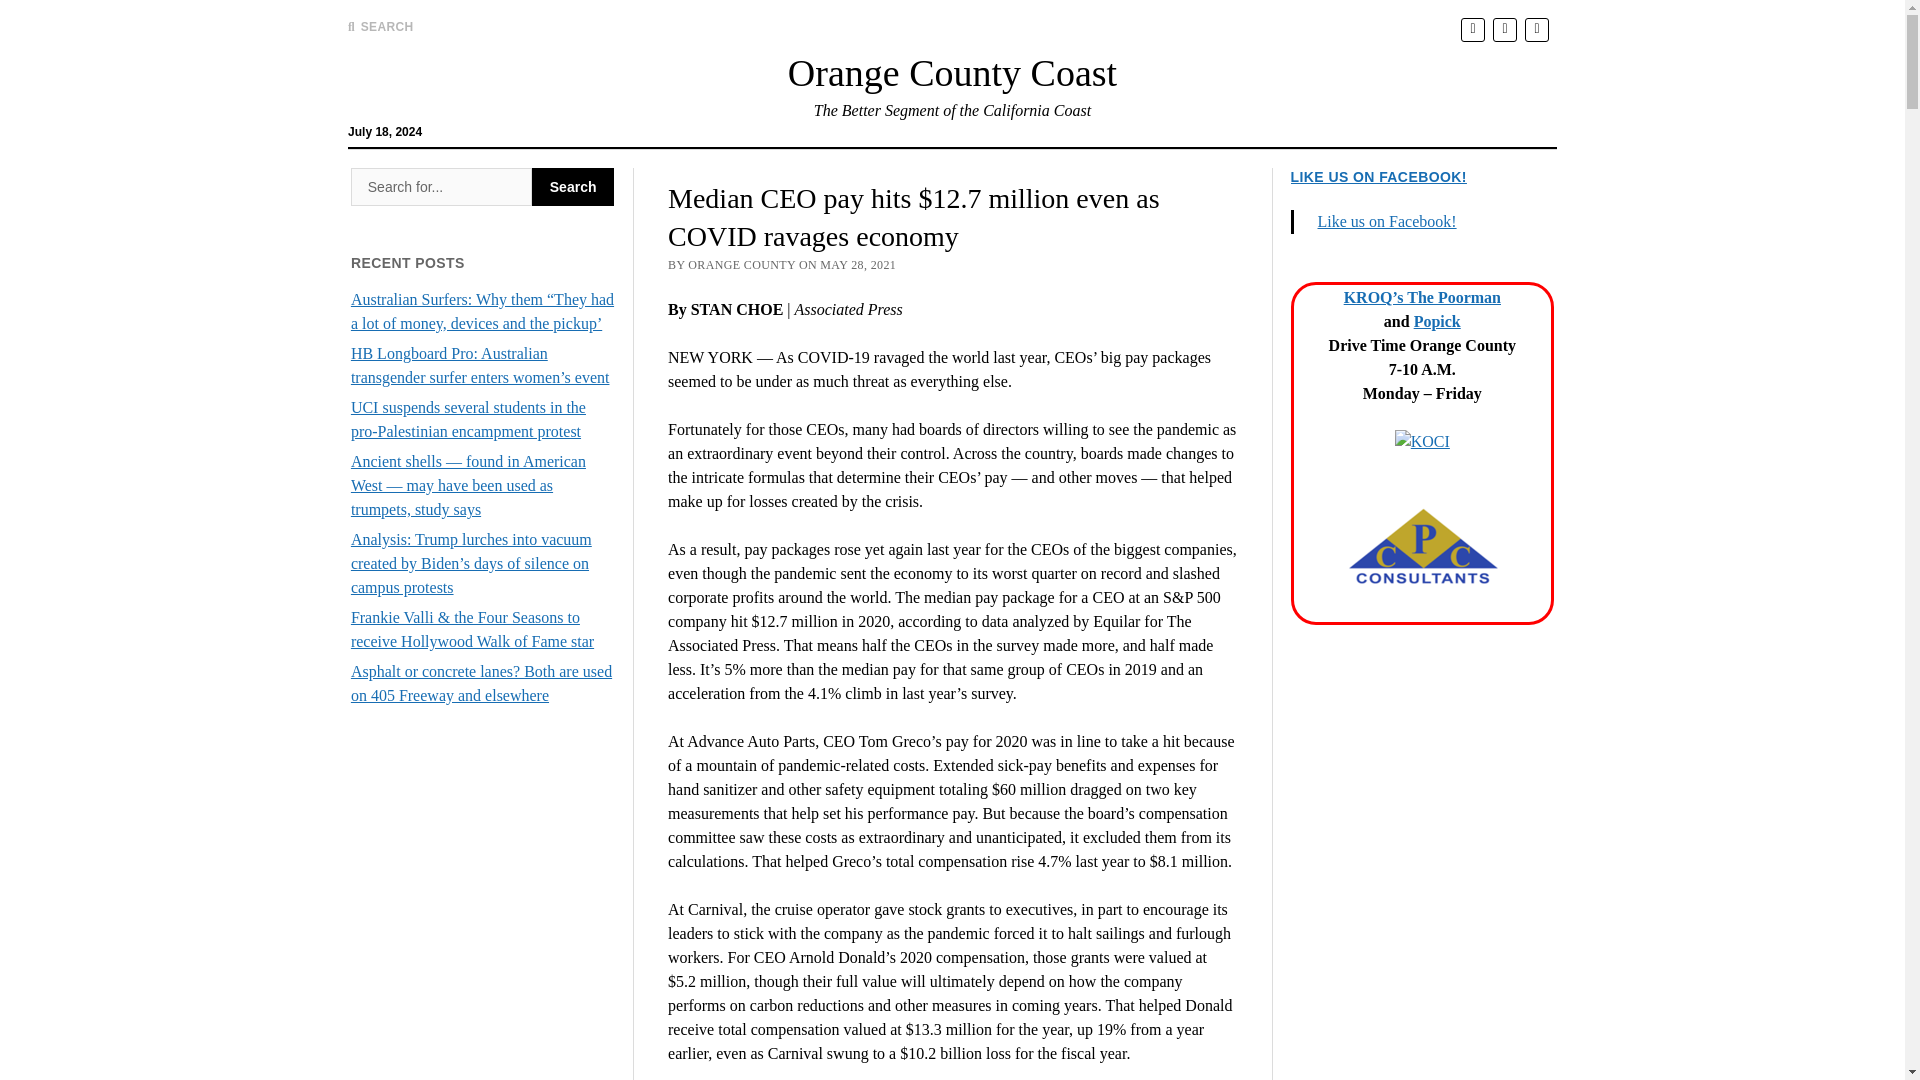 This screenshot has height=1080, width=1920. I want to click on Search, so click(1248, 170).